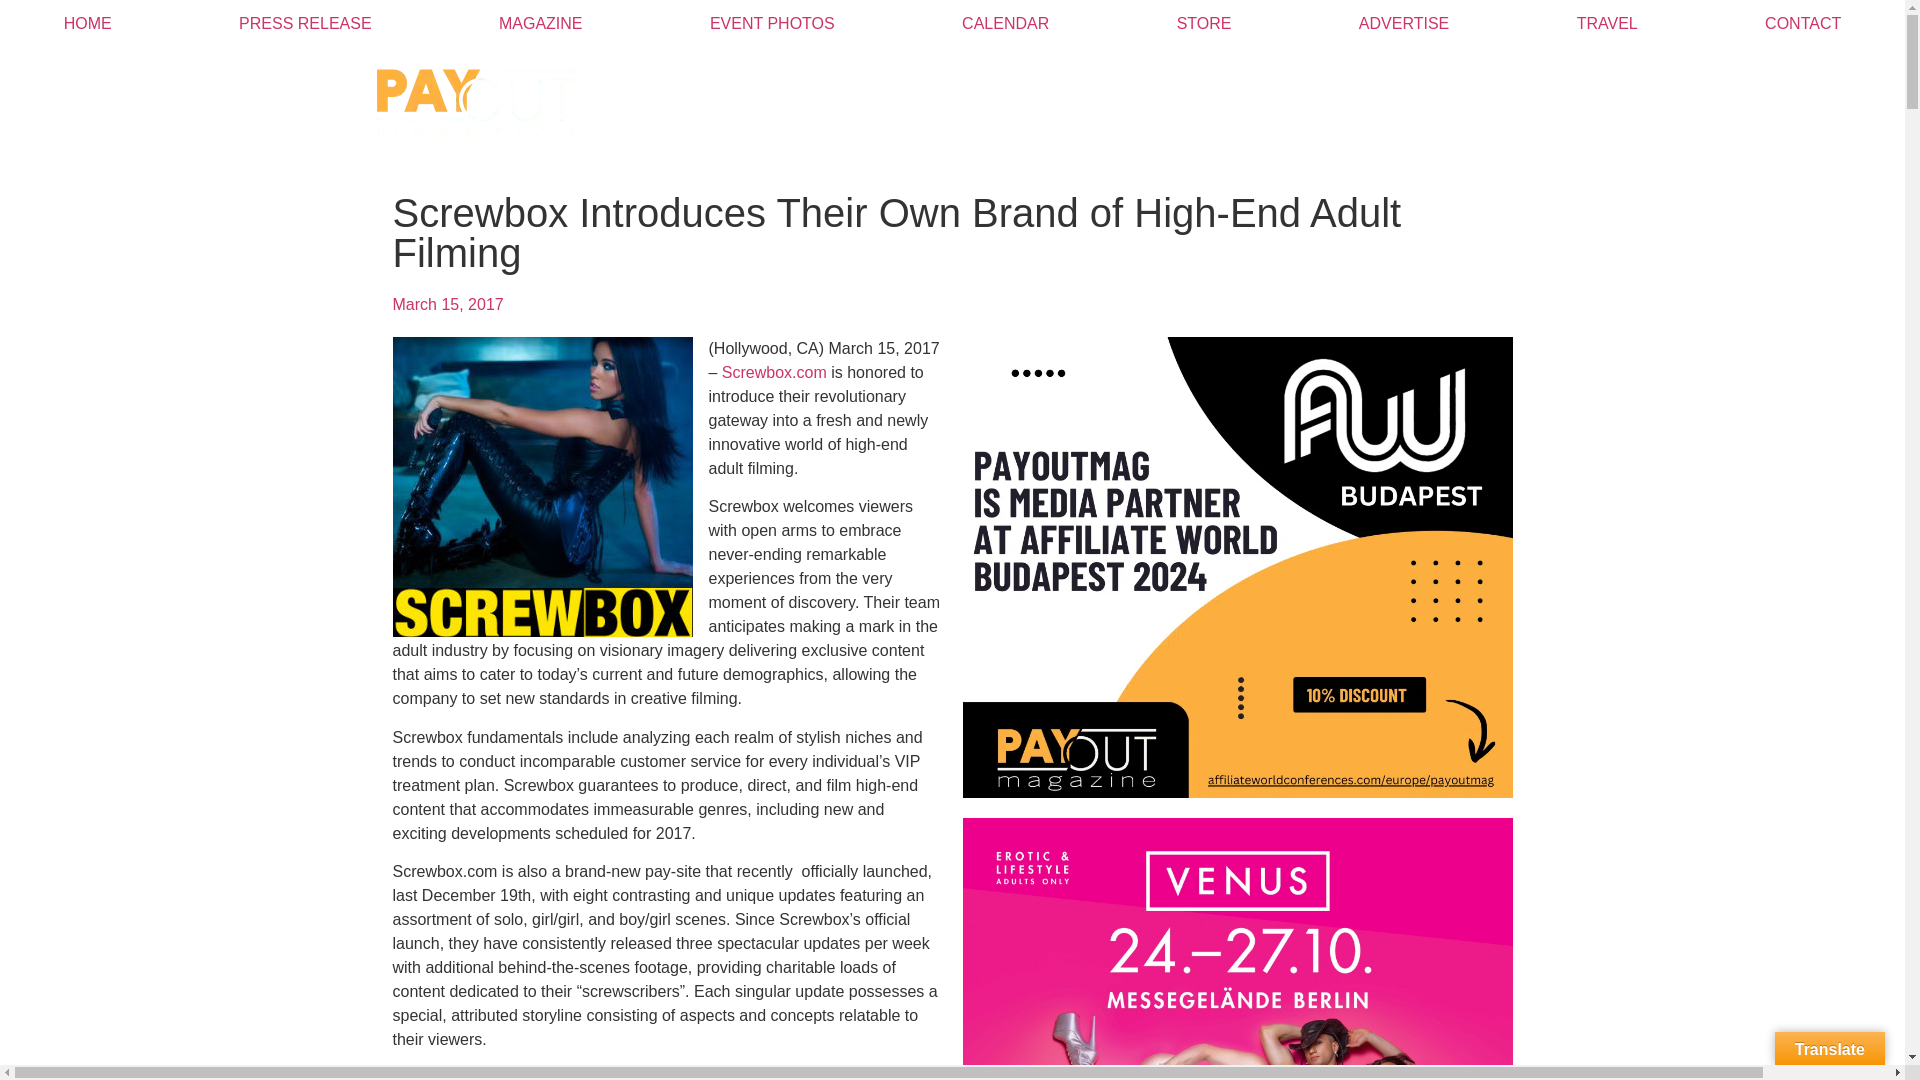 Image resolution: width=1920 pixels, height=1080 pixels. I want to click on STORE, so click(1204, 24).